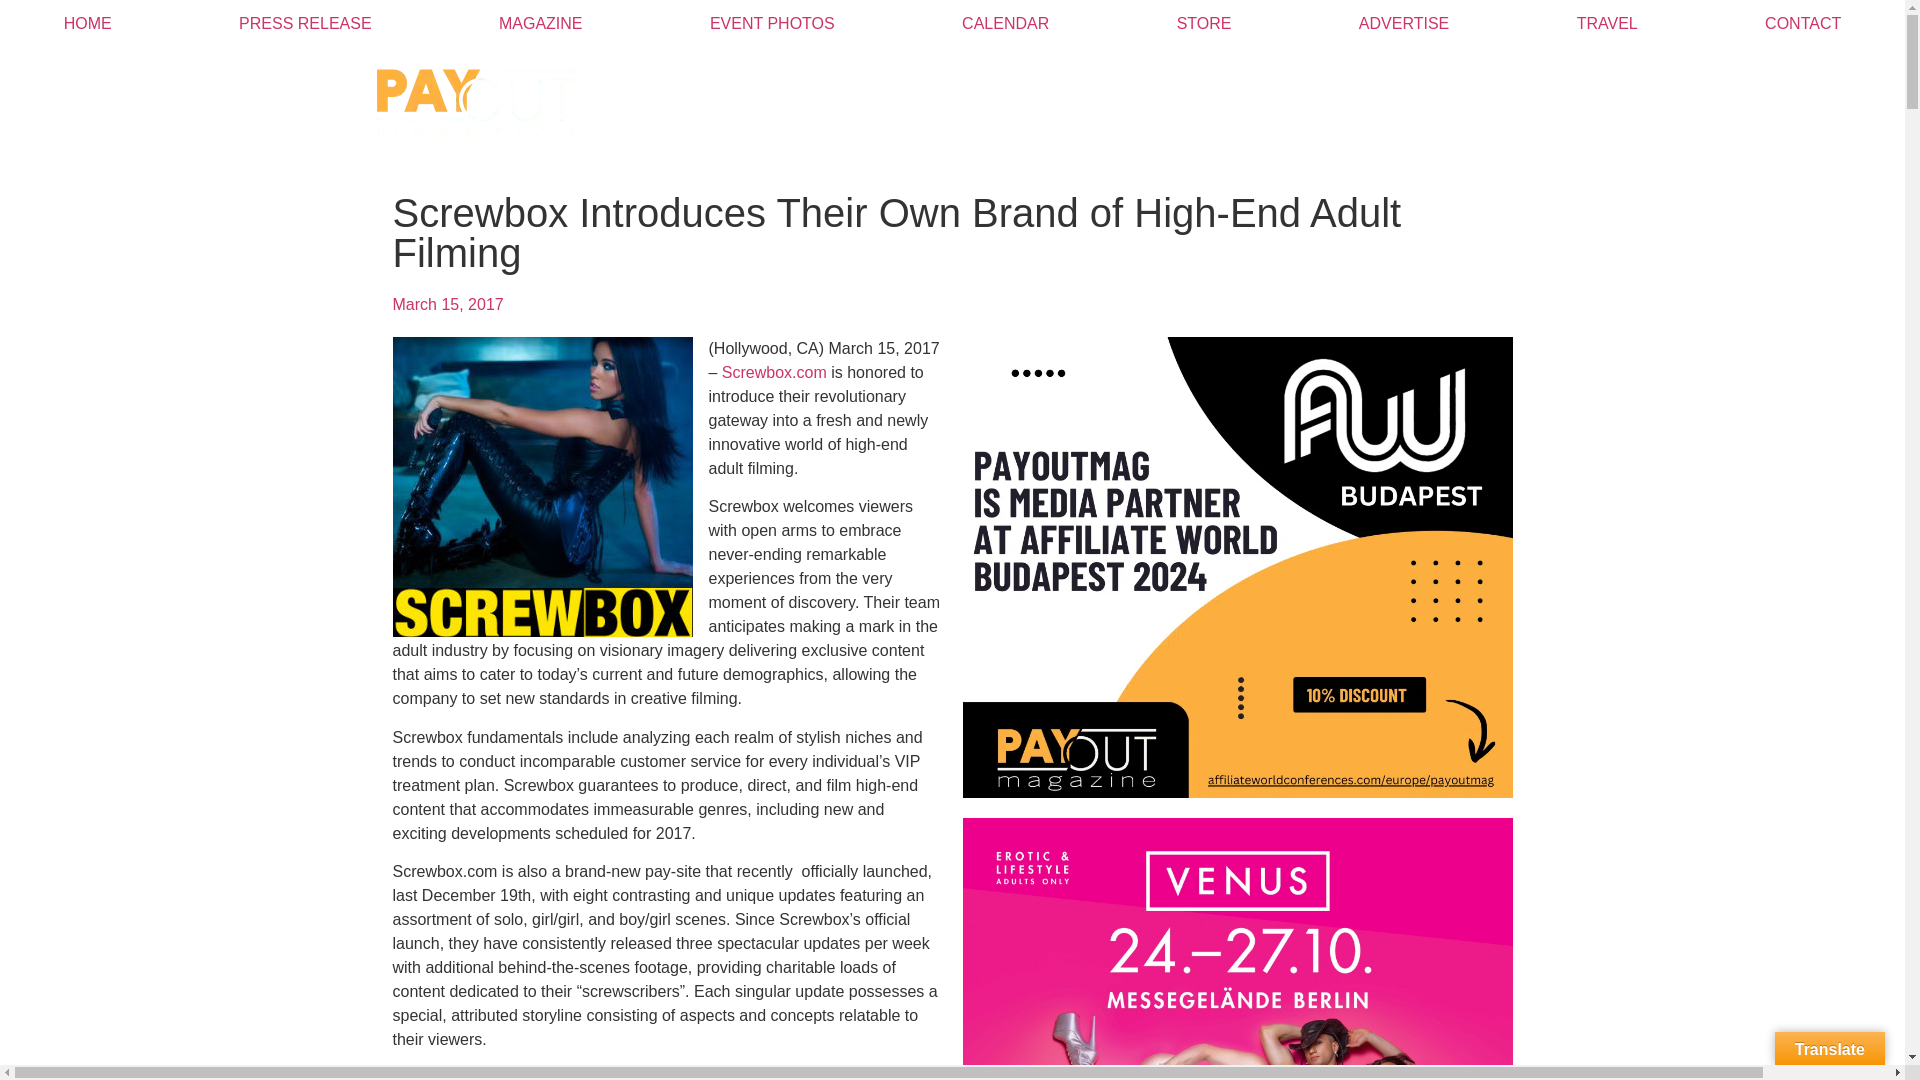 Image resolution: width=1920 pixels, height=1080 pixels. I want to click on STORE, so click(1204, 24).